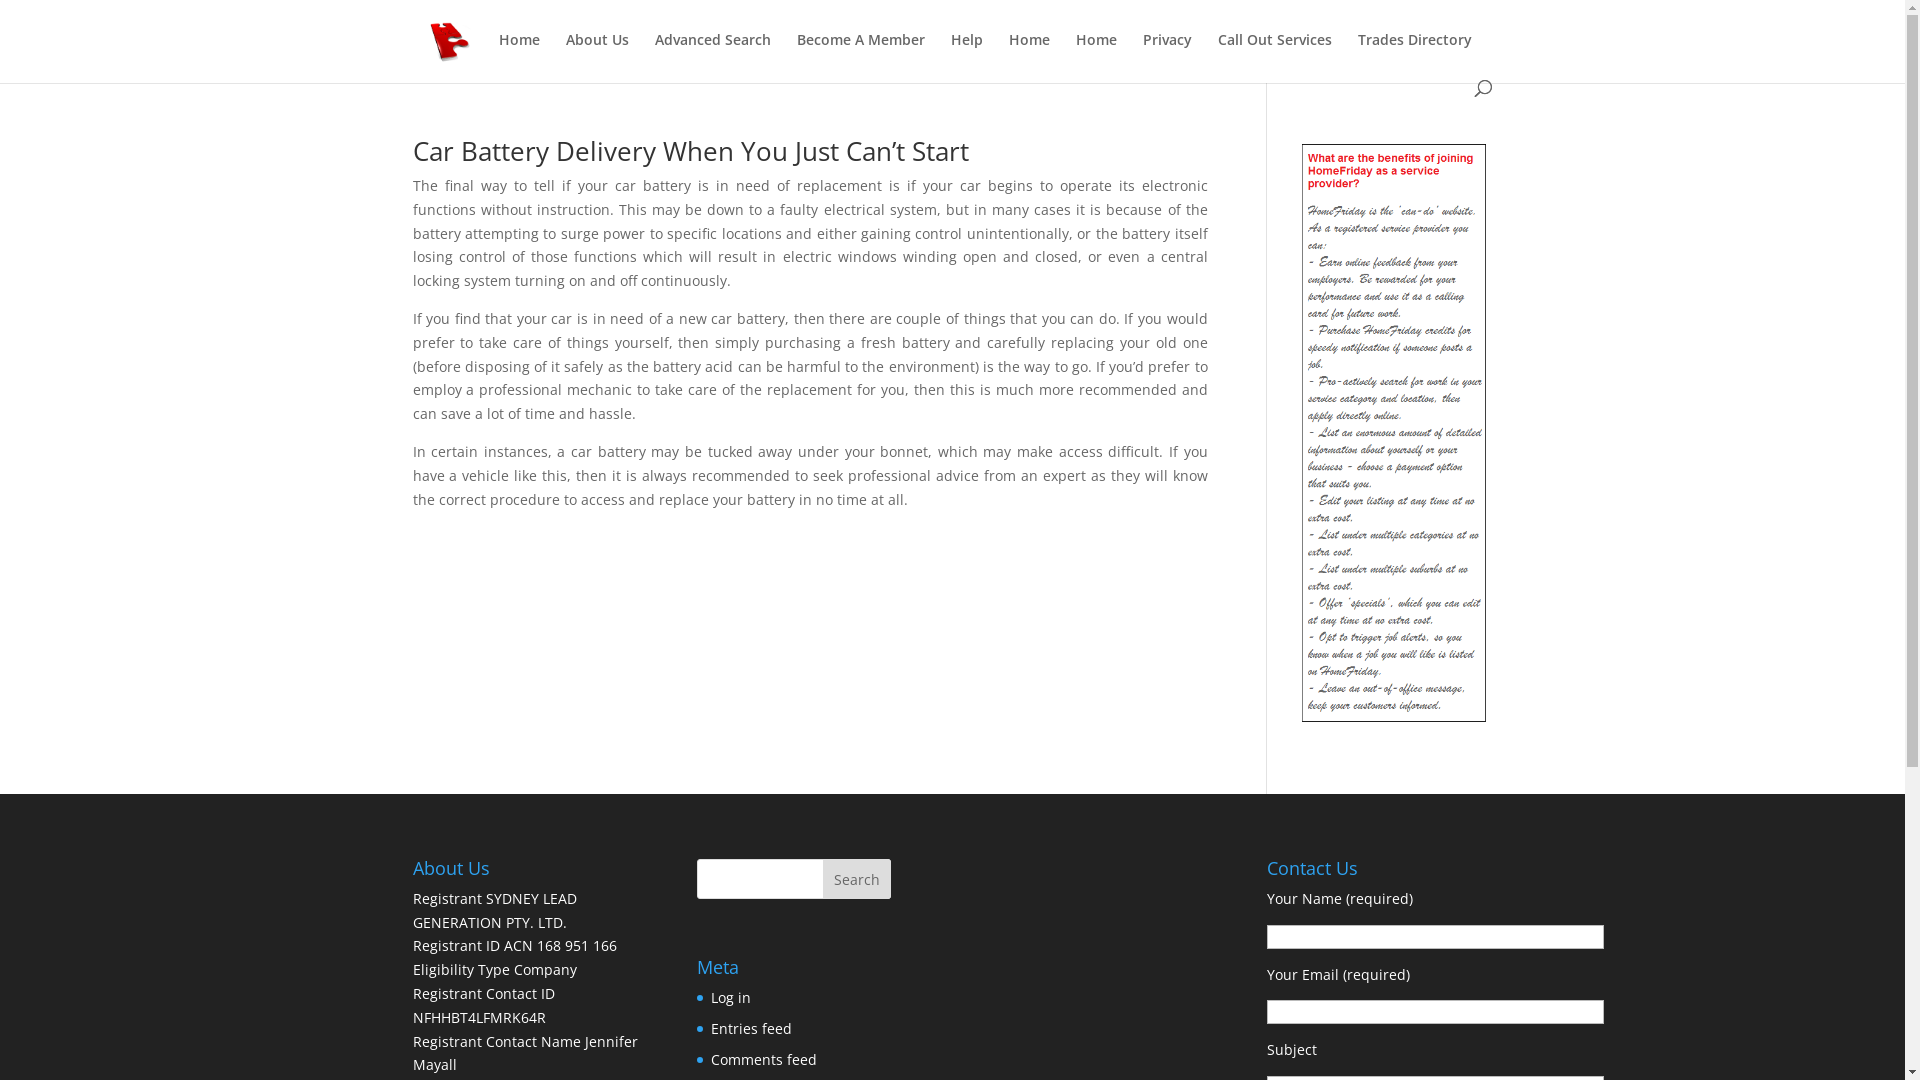 The image size is (1920, 1080). Describe the element at coordinates (1415, 56) in the screenshot. I see `Trades Directory` at that location.